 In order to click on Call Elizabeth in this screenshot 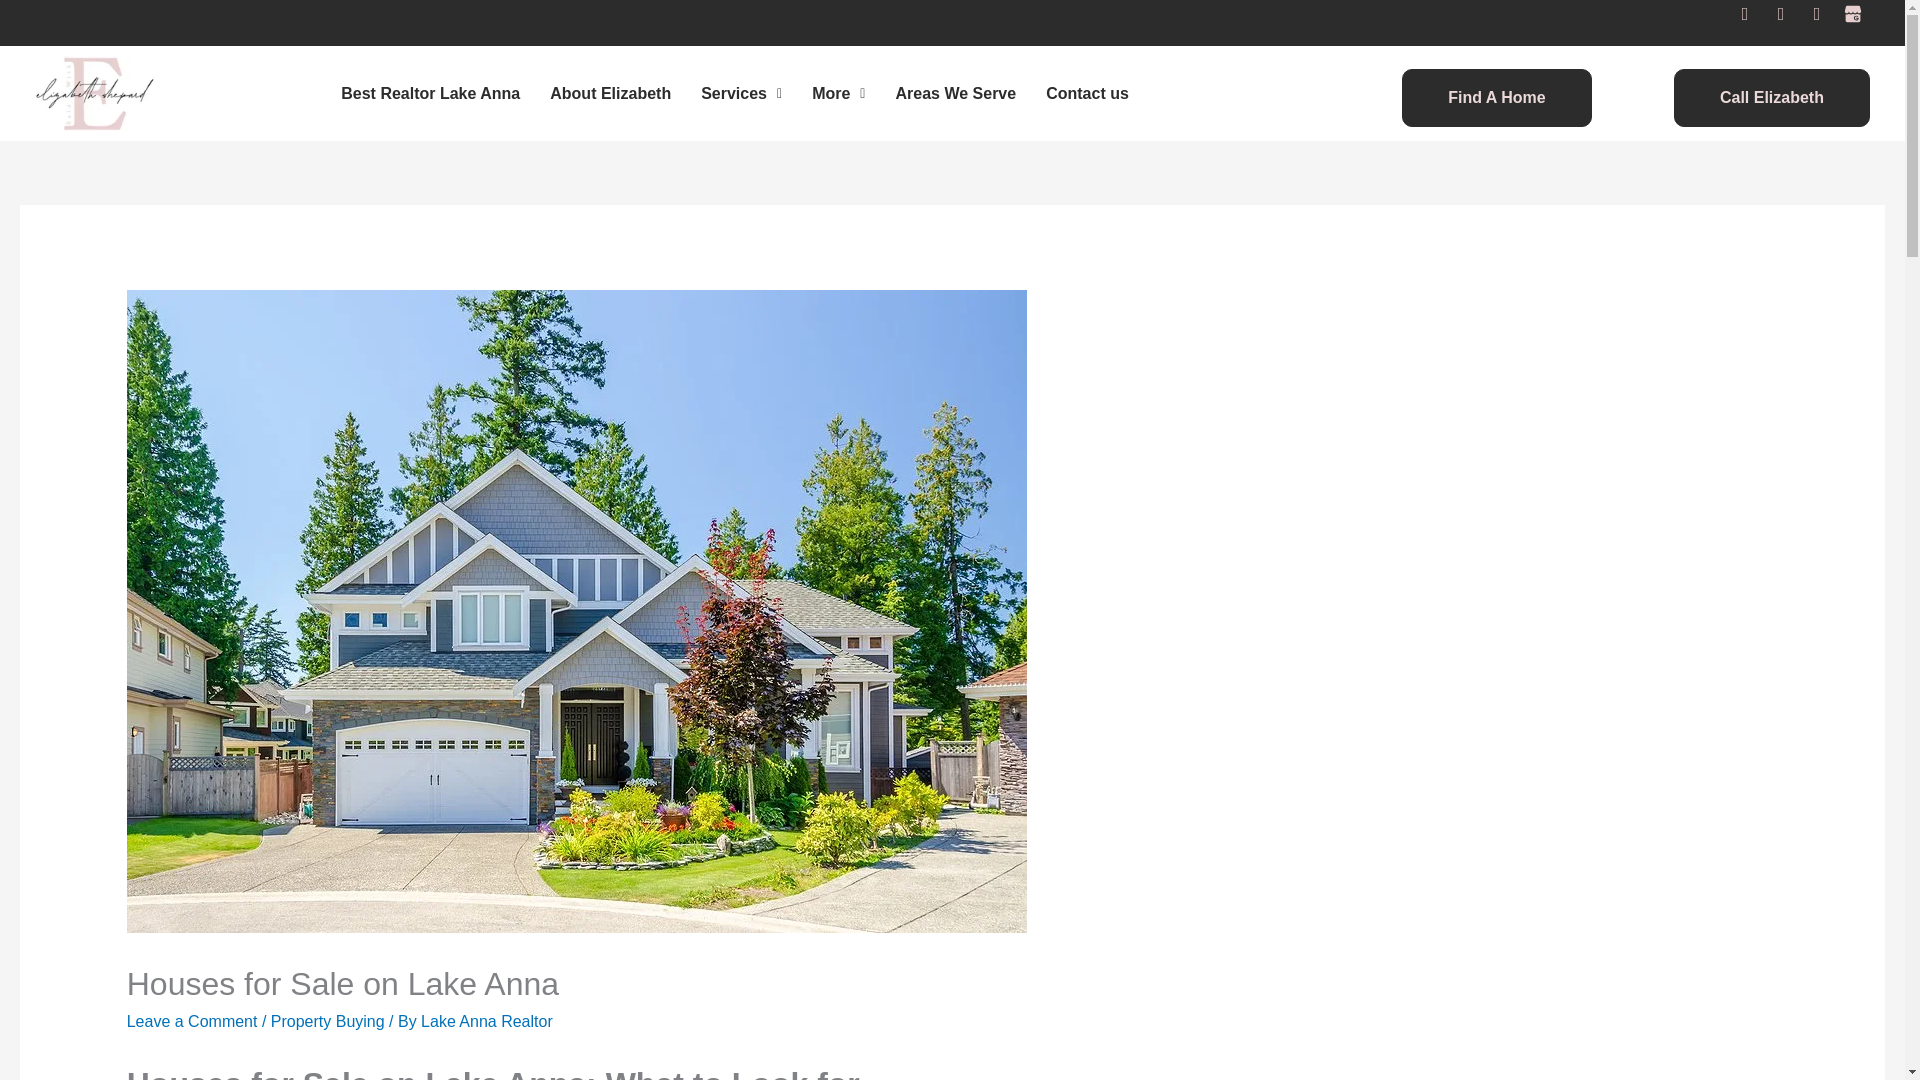, I will do `click(1772, 97)`.